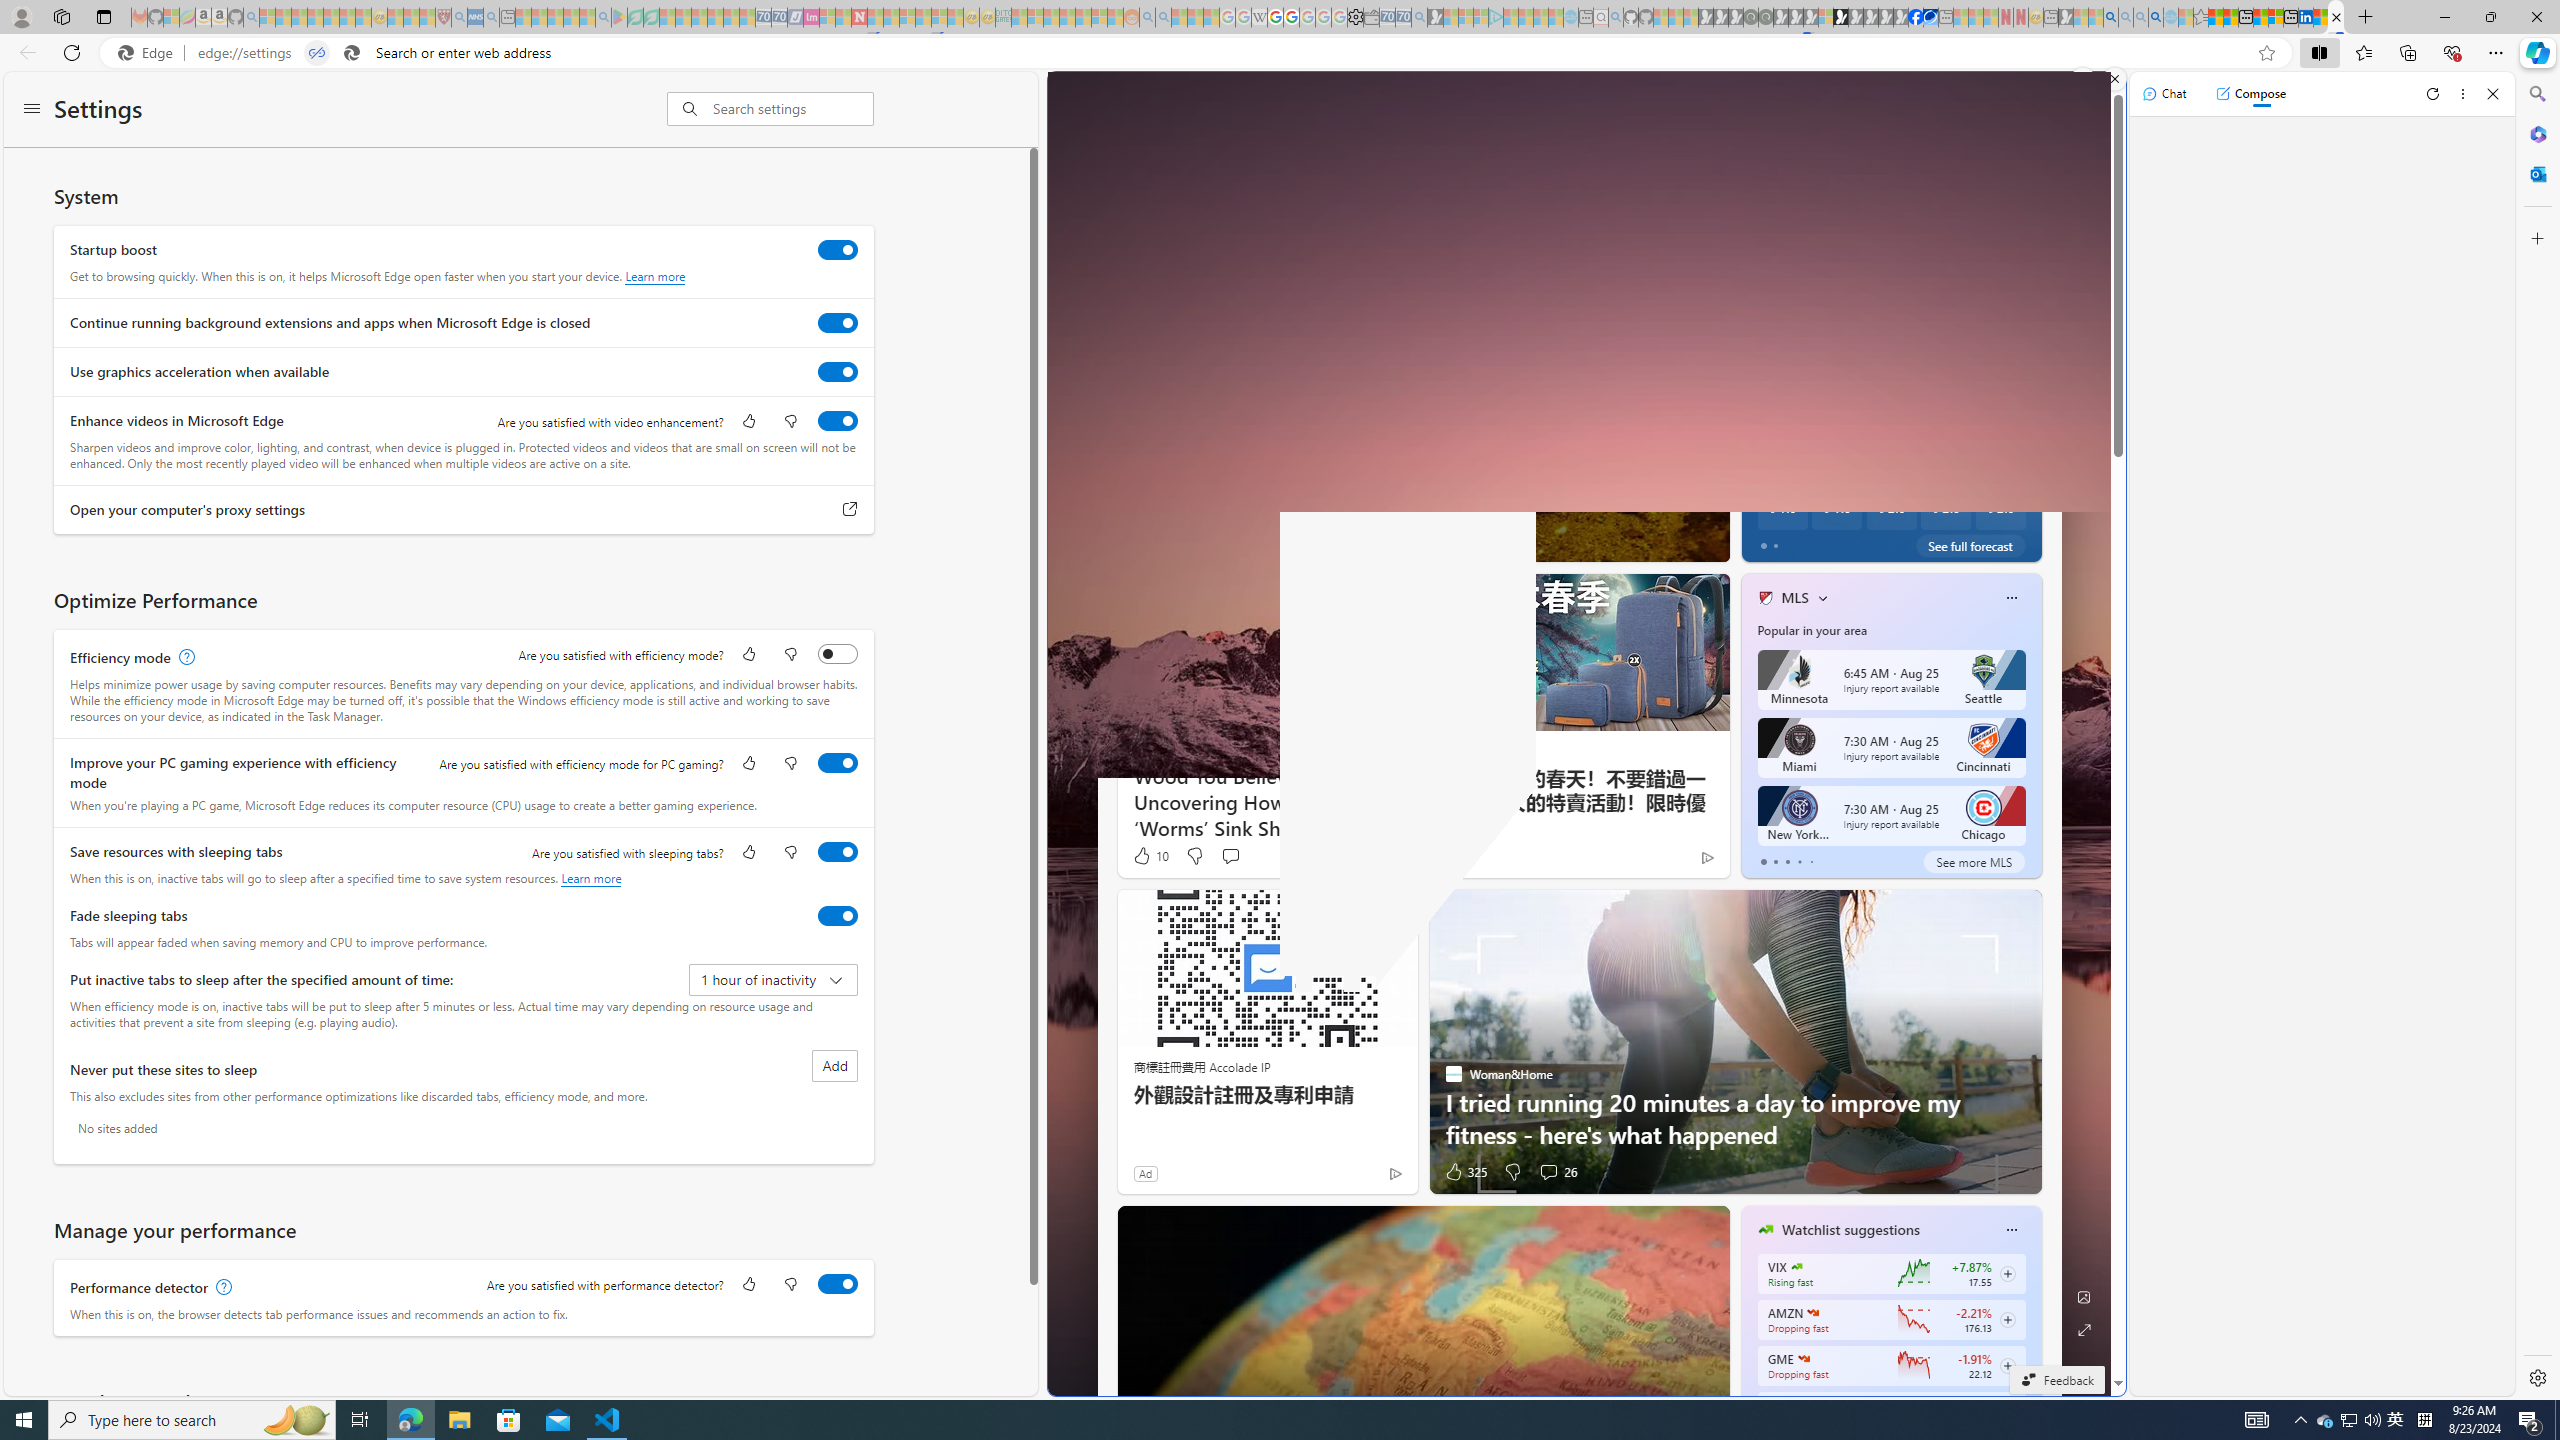 The width and height of the screenshot is (2560, 1440). What do you see at coordinates (1454, 542) in the screenshot?
I see `AutomationID: tab-24` at bounding box center [1454, 542].